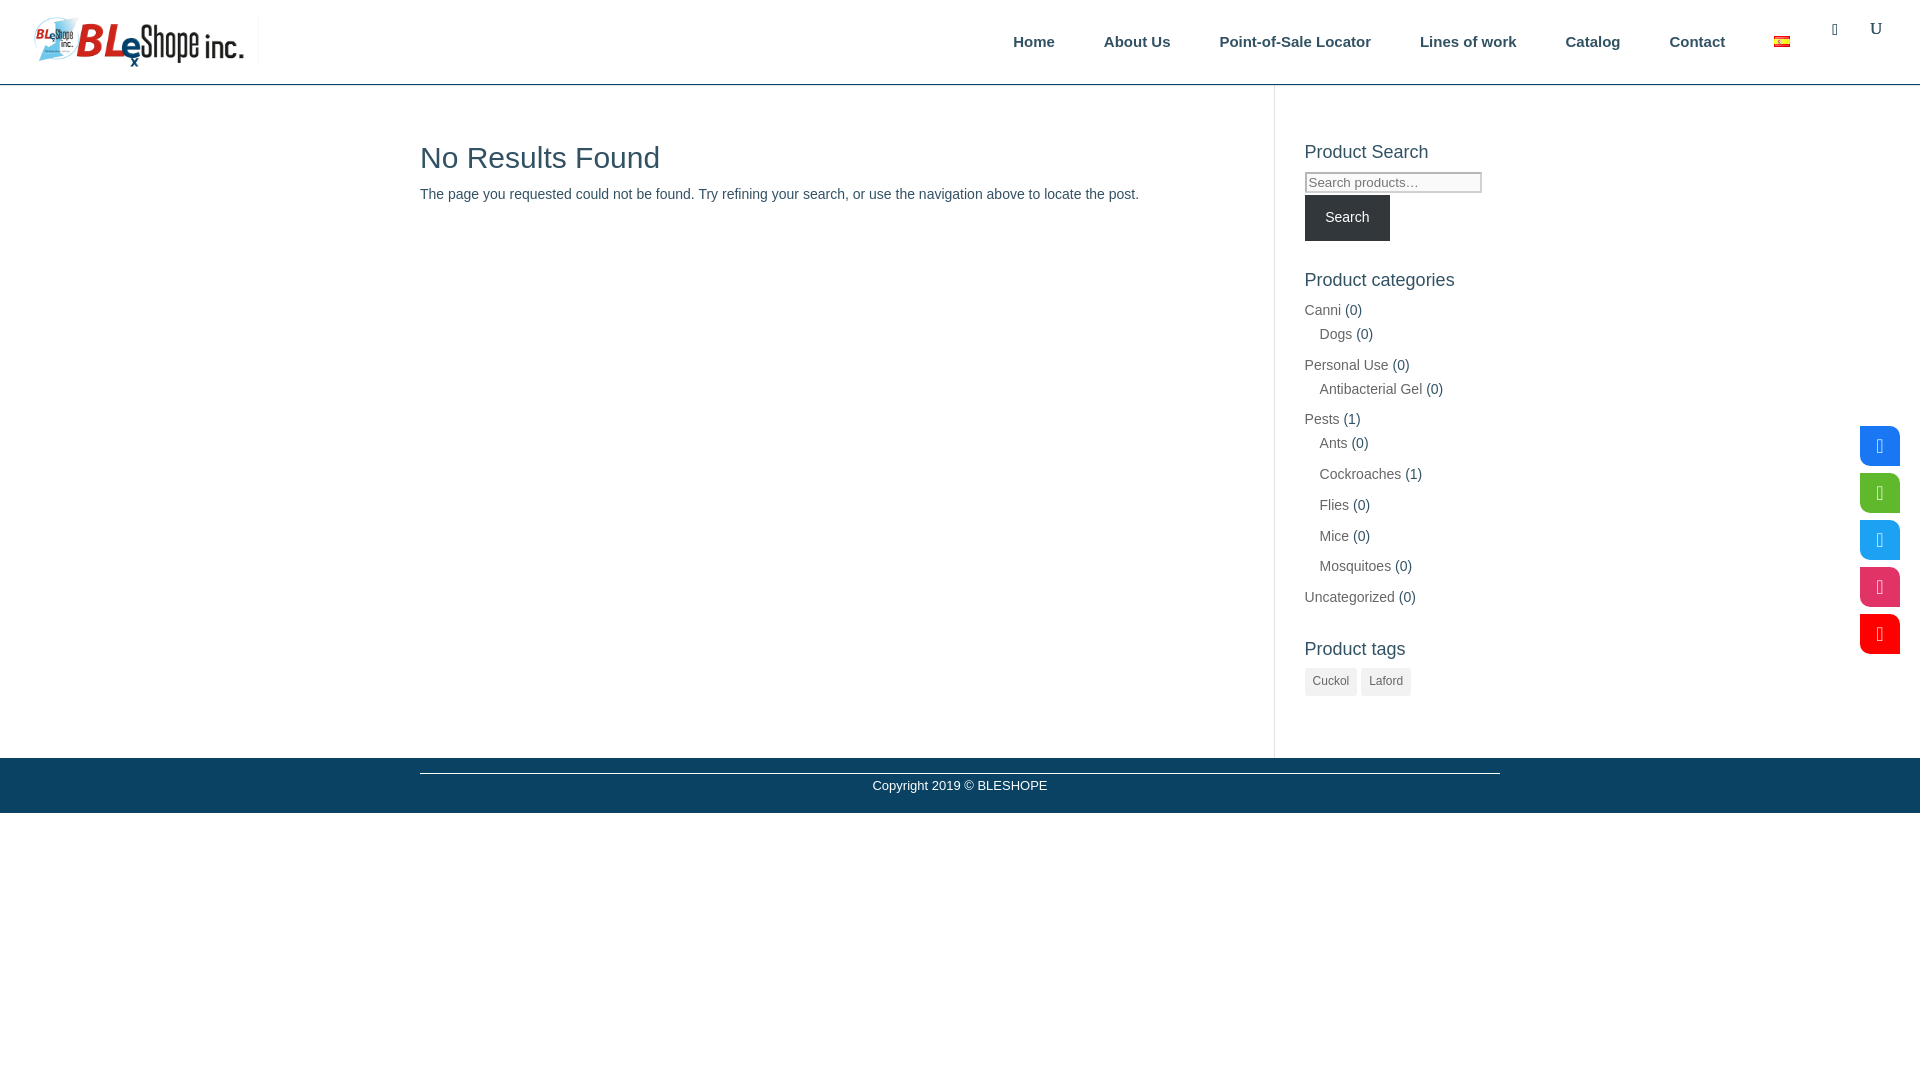 The height and width of the screenshot is (1080, 1920). What do you see at coordinates (1334, 536) in the screenshot?
I see `Mice` at bounding box center [1334, 536].